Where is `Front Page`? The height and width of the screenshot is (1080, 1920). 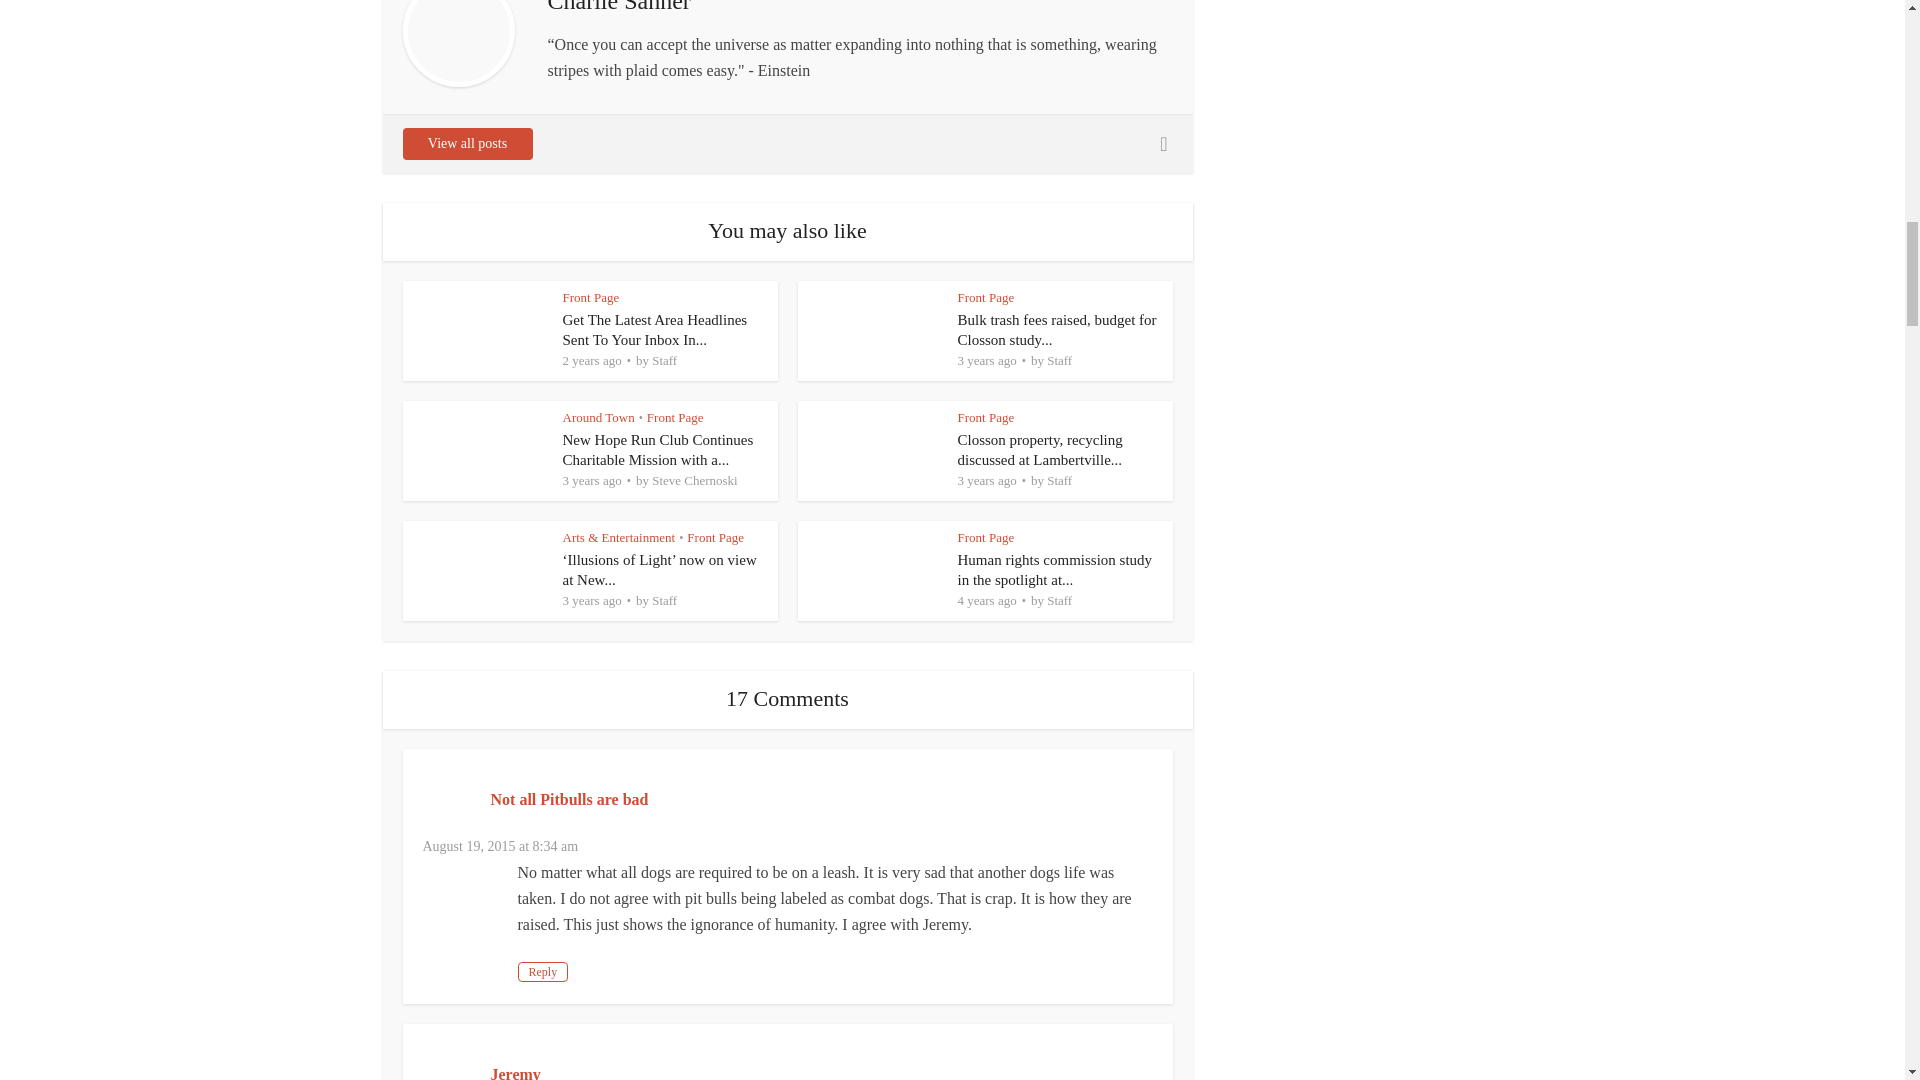
Front Page is located at coordinates (676, 418).